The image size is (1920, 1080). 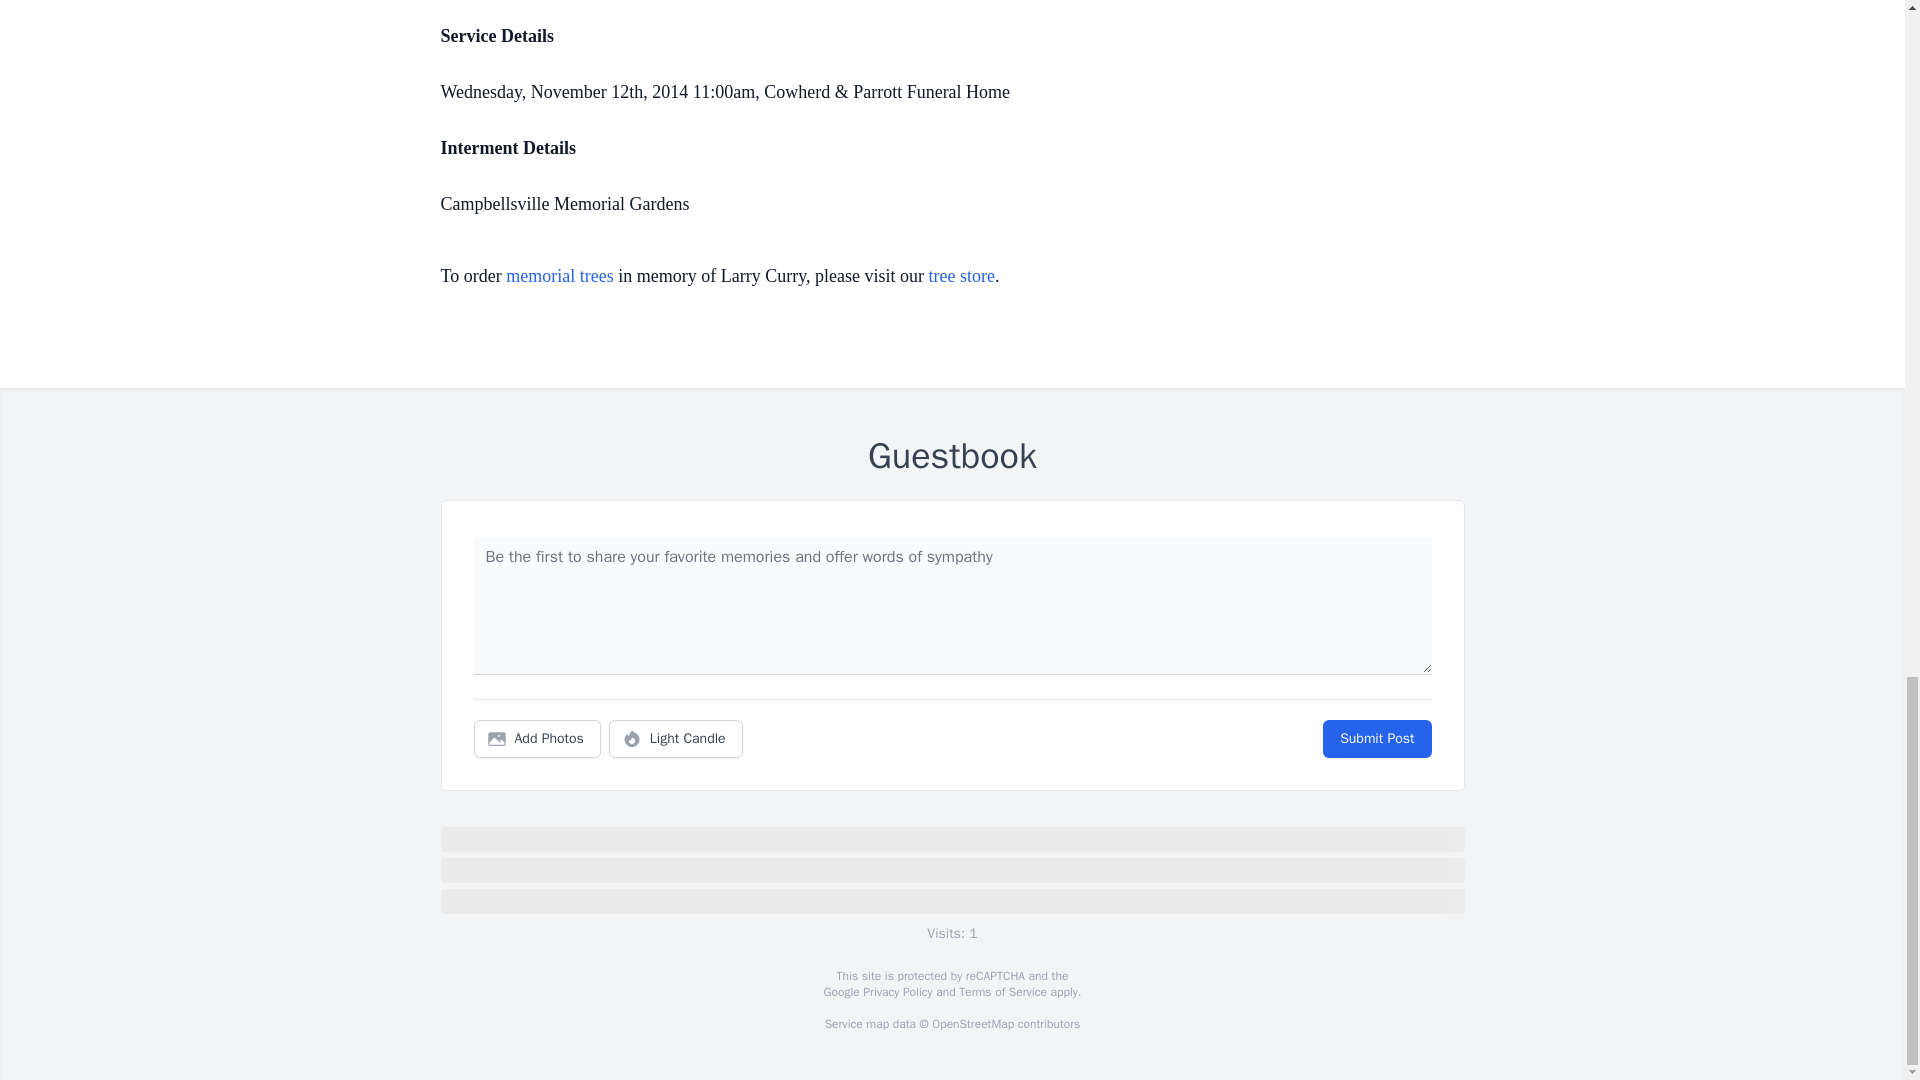 What do you see at coordinates (896, 992) in the screenshot?
I see `Privacy Policy` at bounding box center [896, 992].